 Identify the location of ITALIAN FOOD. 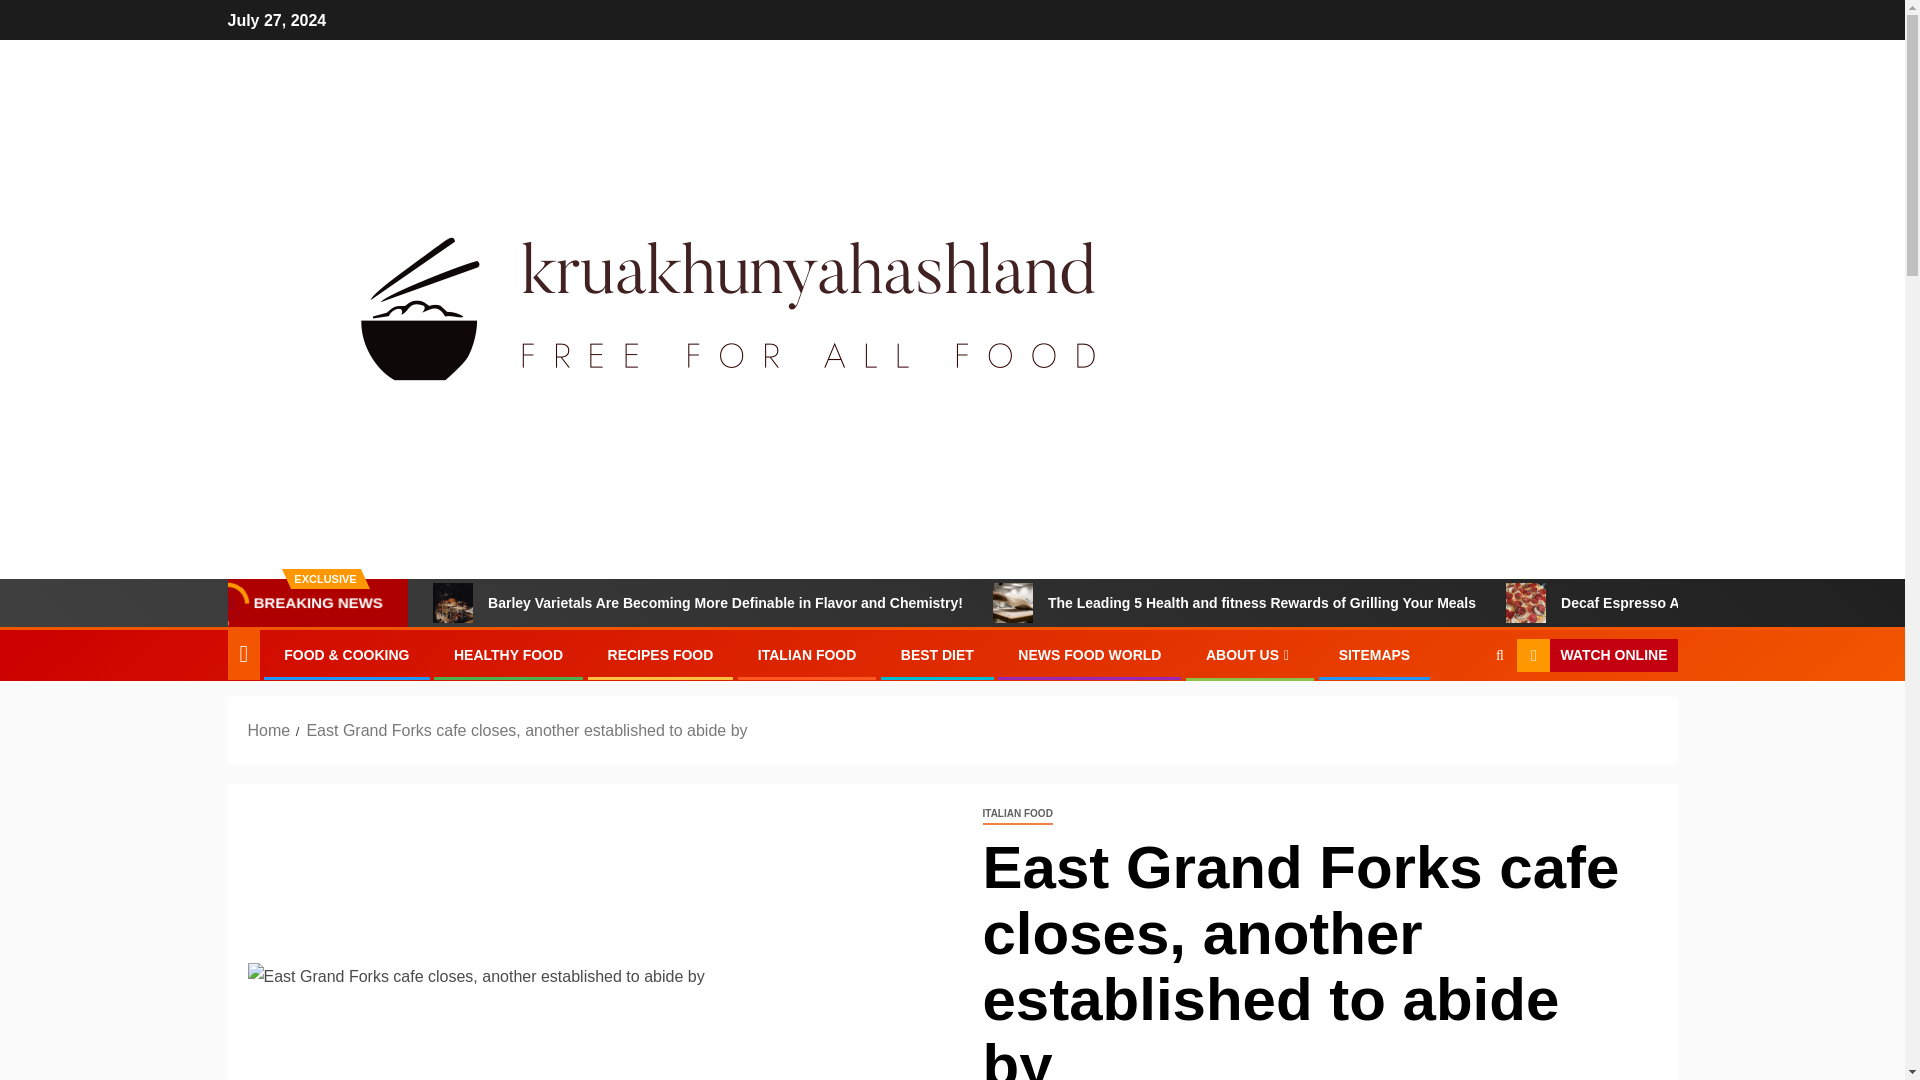
(1016, 814).